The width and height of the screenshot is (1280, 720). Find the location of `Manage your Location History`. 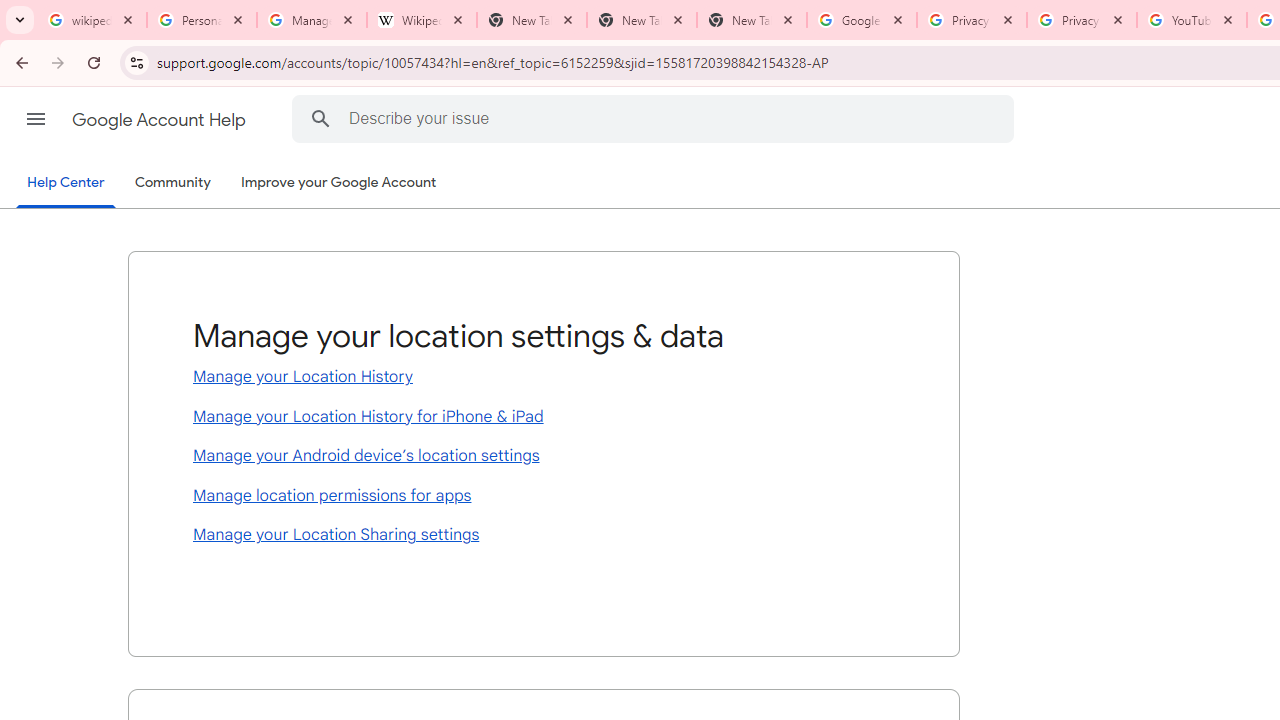

Manage your Location History is located at coordinates (544, 378).